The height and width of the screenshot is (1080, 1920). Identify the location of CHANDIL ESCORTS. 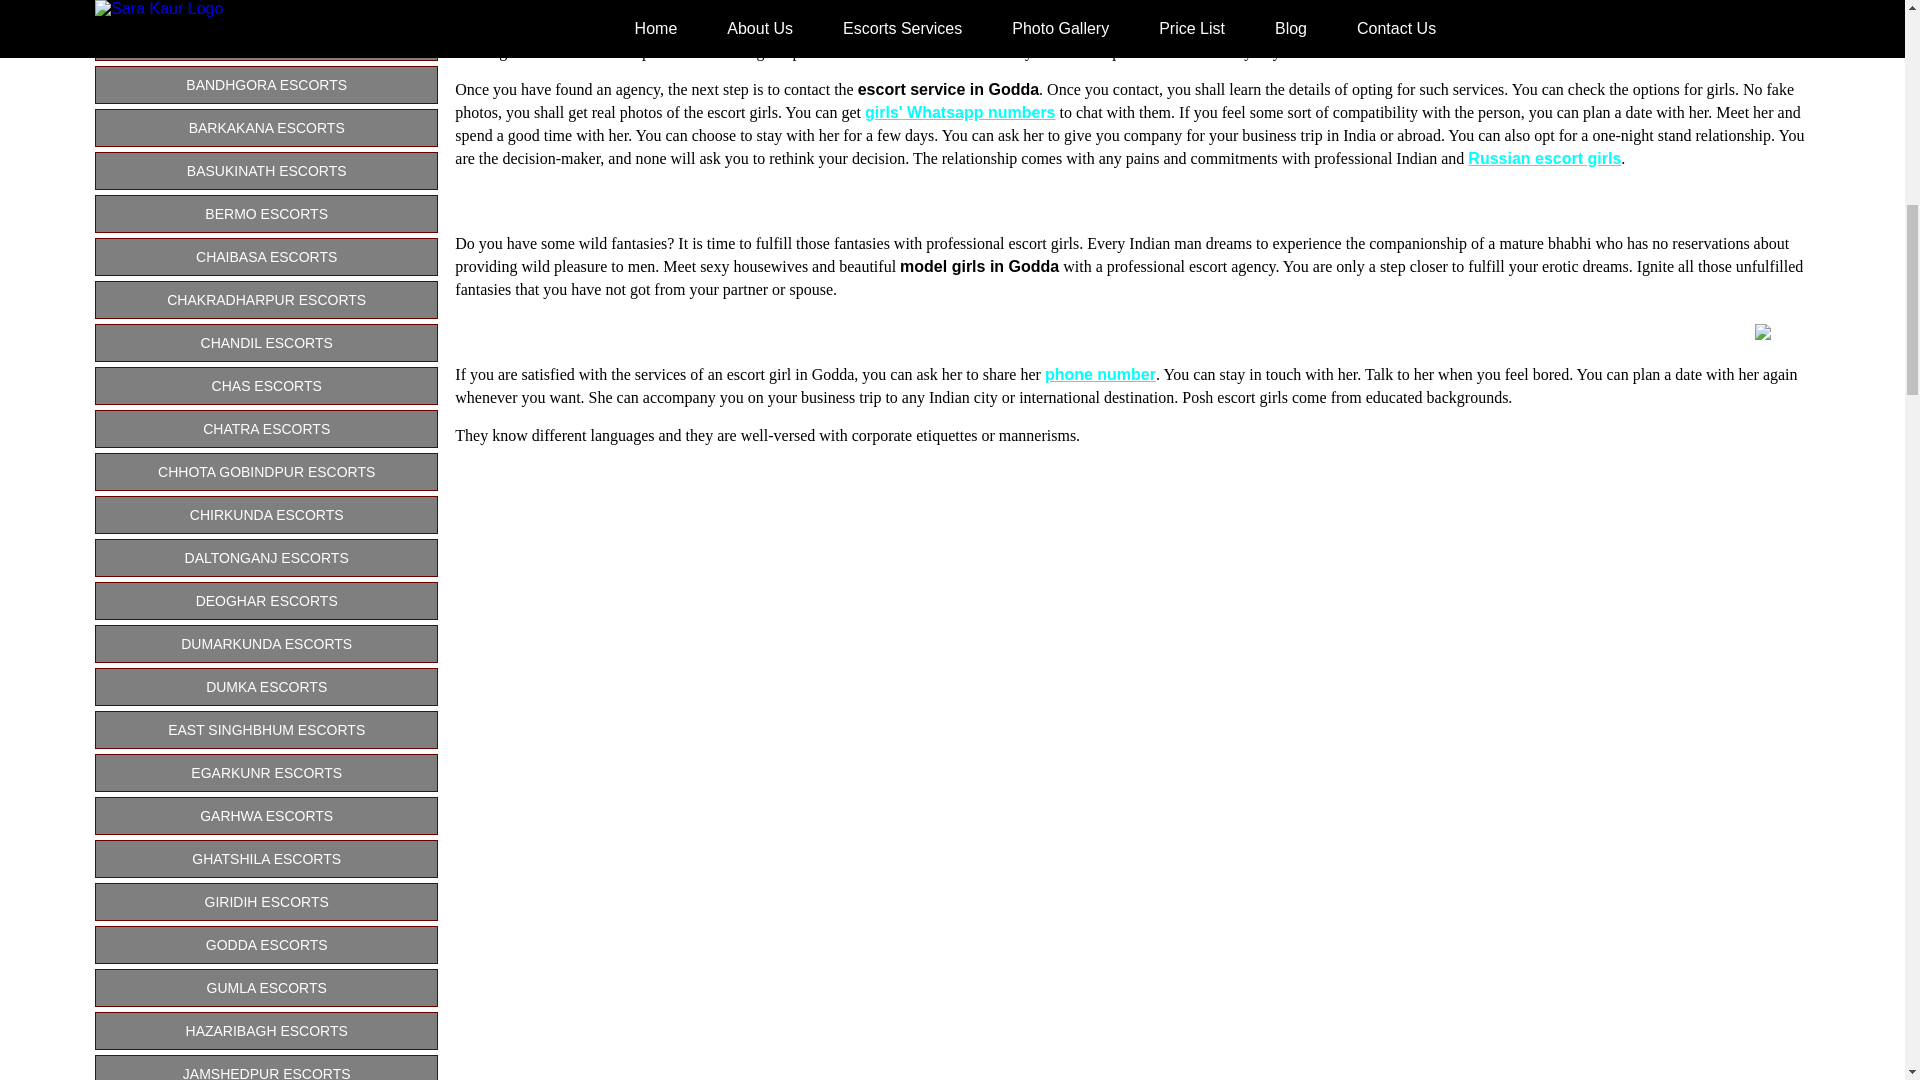
(266, 342).